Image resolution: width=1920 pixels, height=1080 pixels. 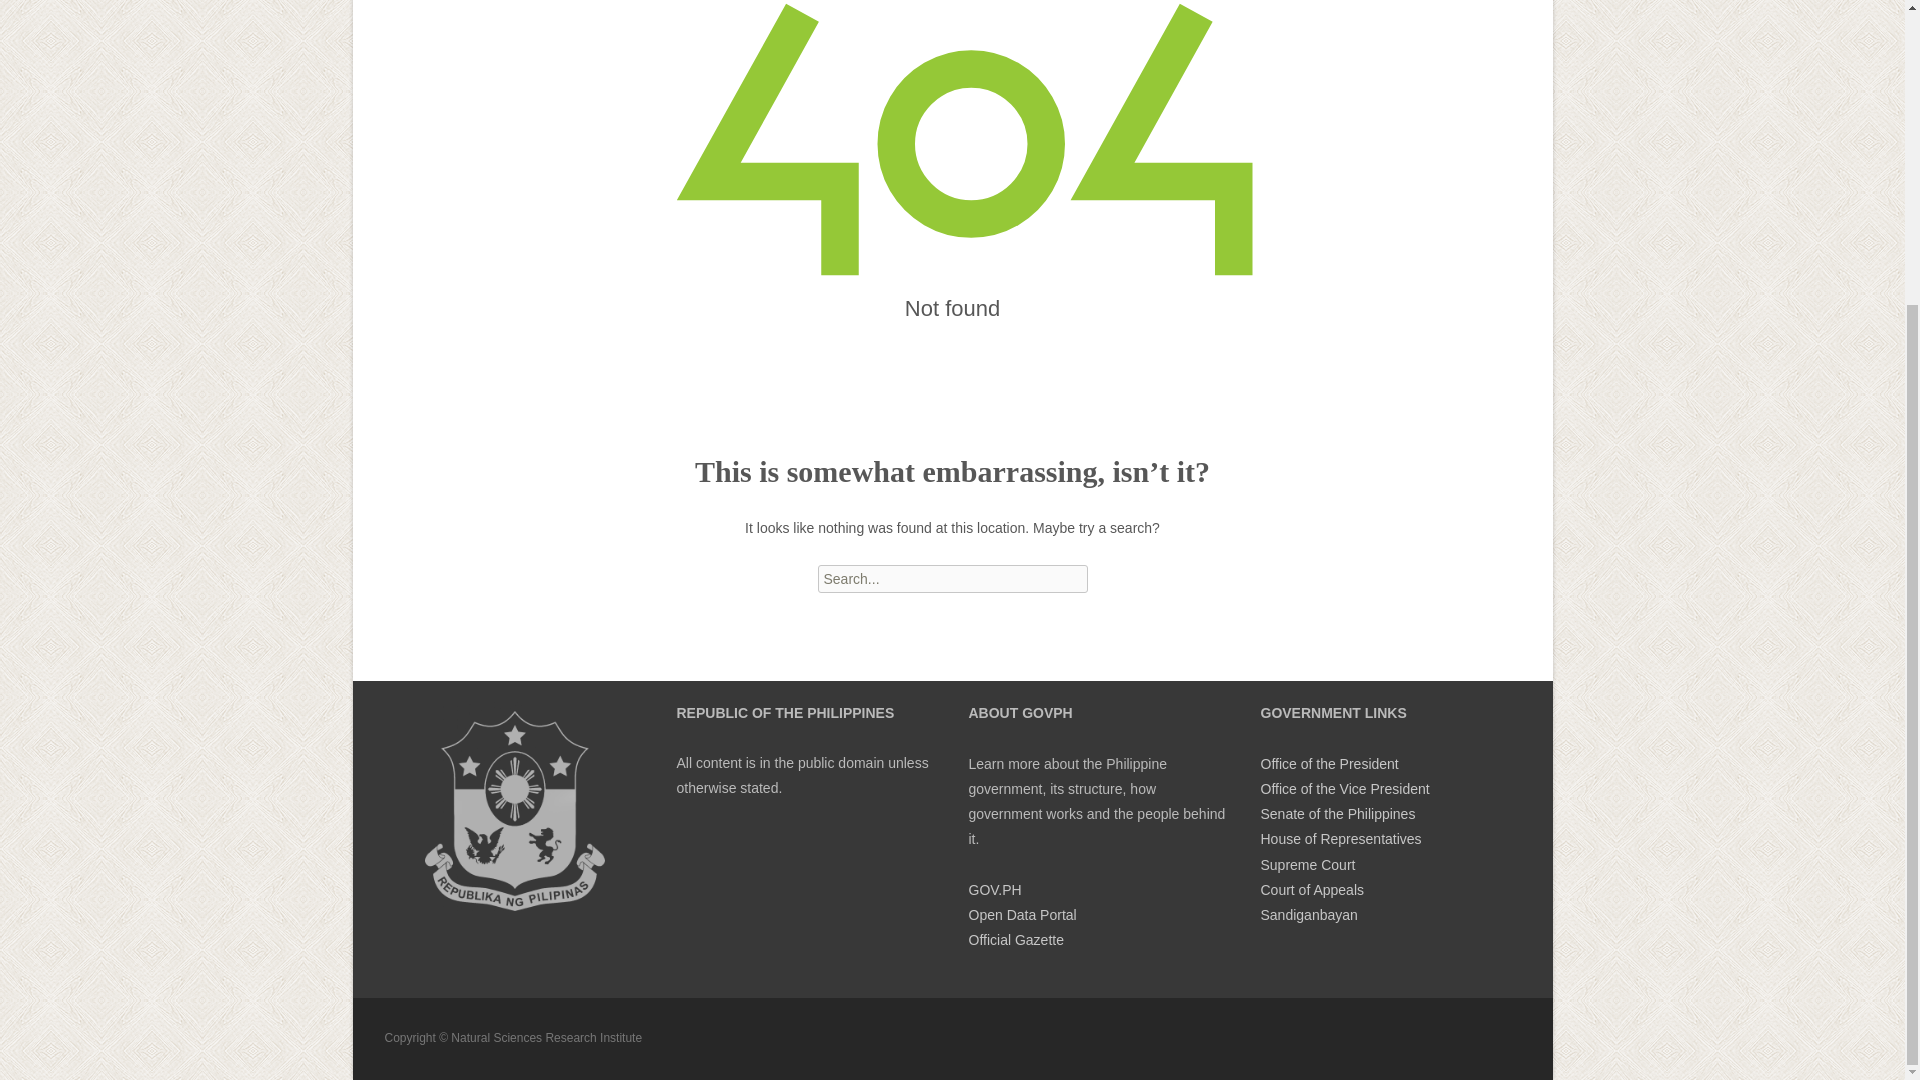 What do you see at coordinates (1021, 915) in the screenshot?
I see `Open Data Portal` at bounding box center [1021, 915].